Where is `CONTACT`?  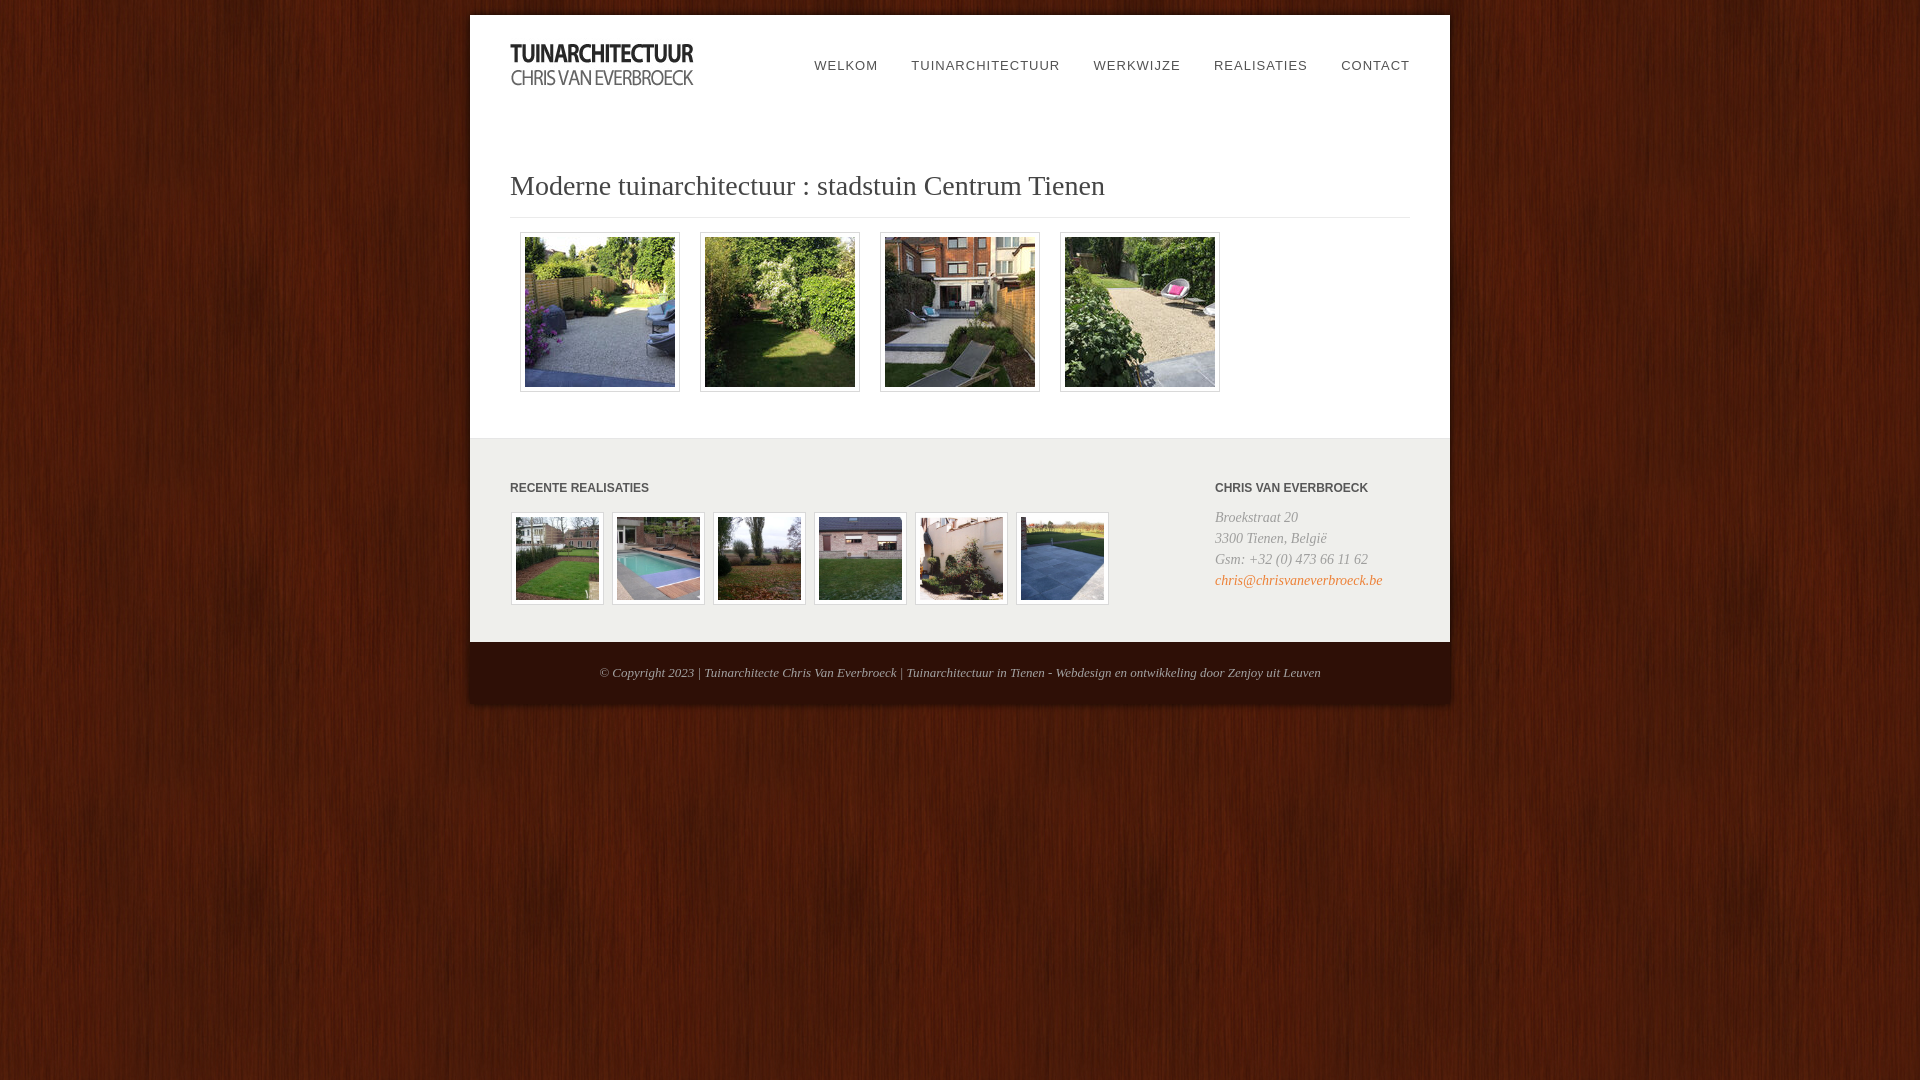
CONTACT is located at coordinates (1376, 66).